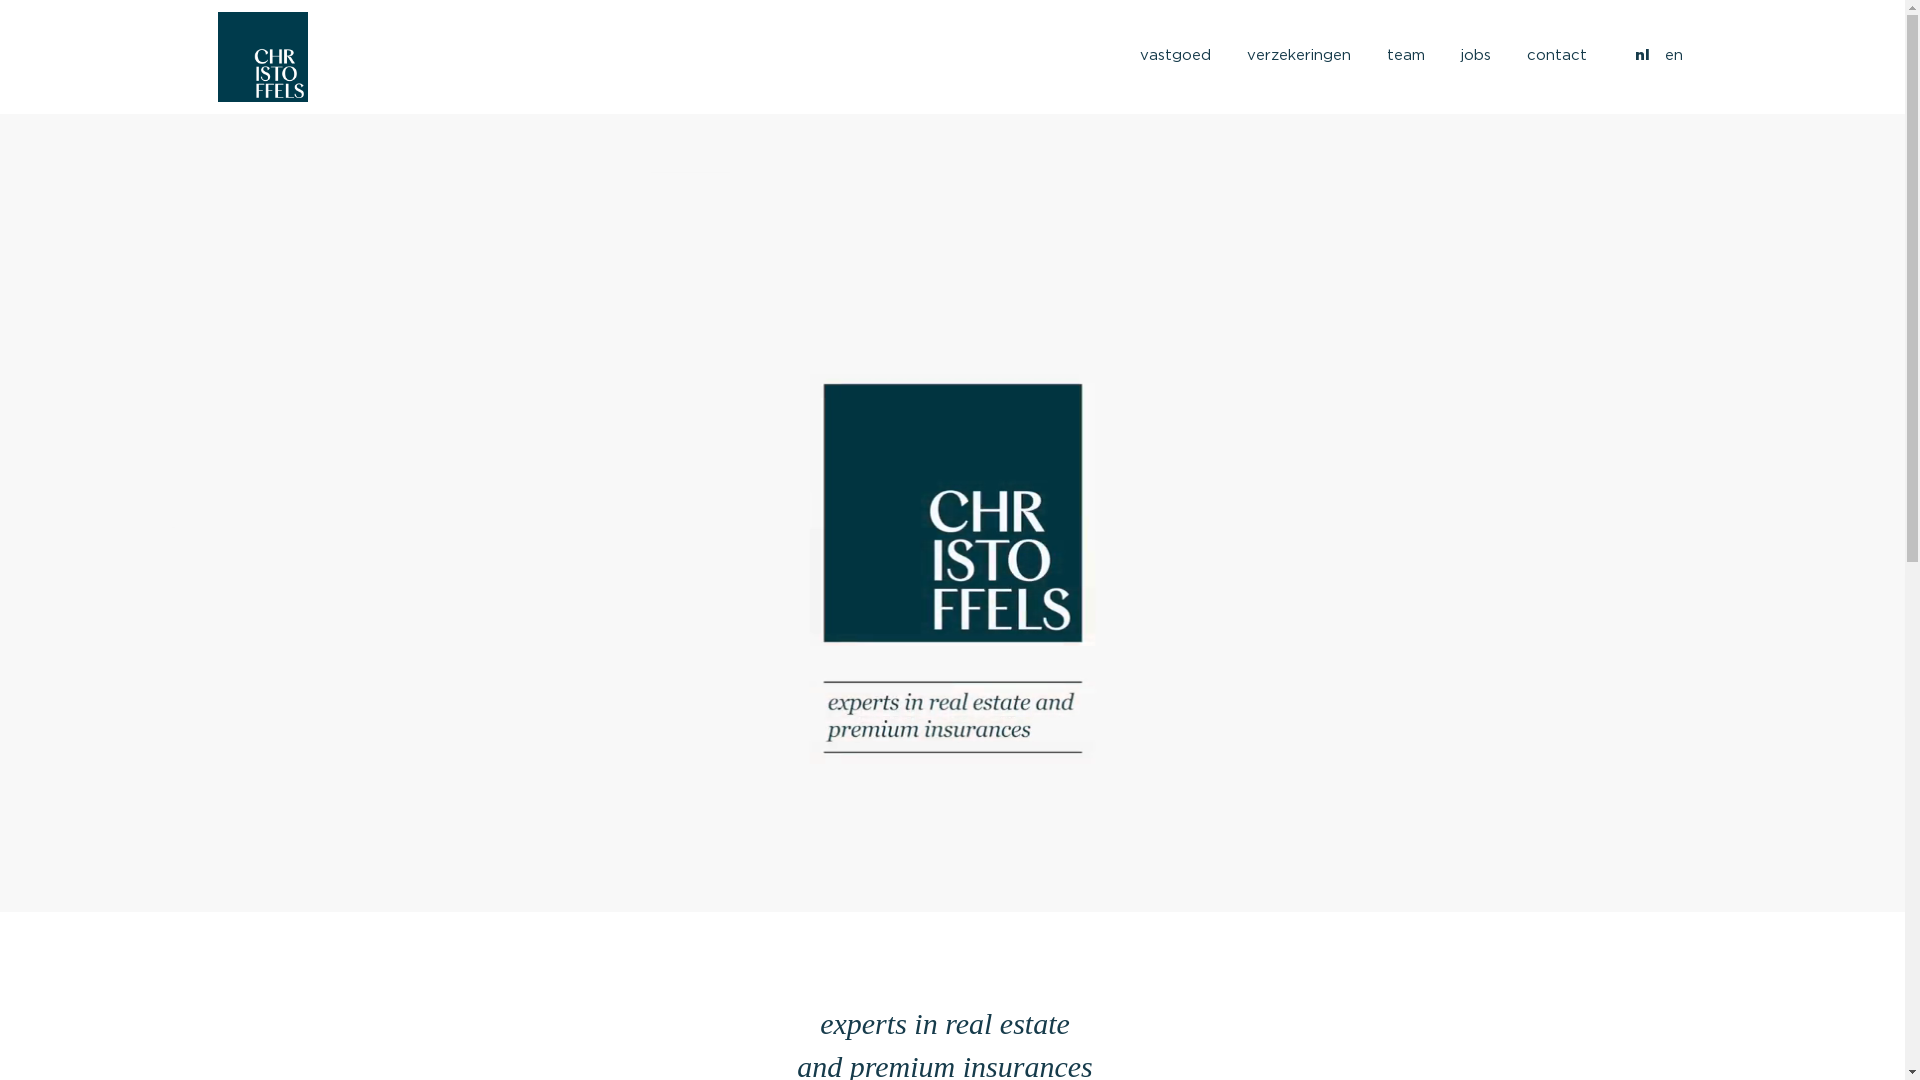 This screenshot has height=1080, width=1920. What do you see at coordinates (1405, 51) in the screenshot?
I see `team` at bounding box center [1405, 51].